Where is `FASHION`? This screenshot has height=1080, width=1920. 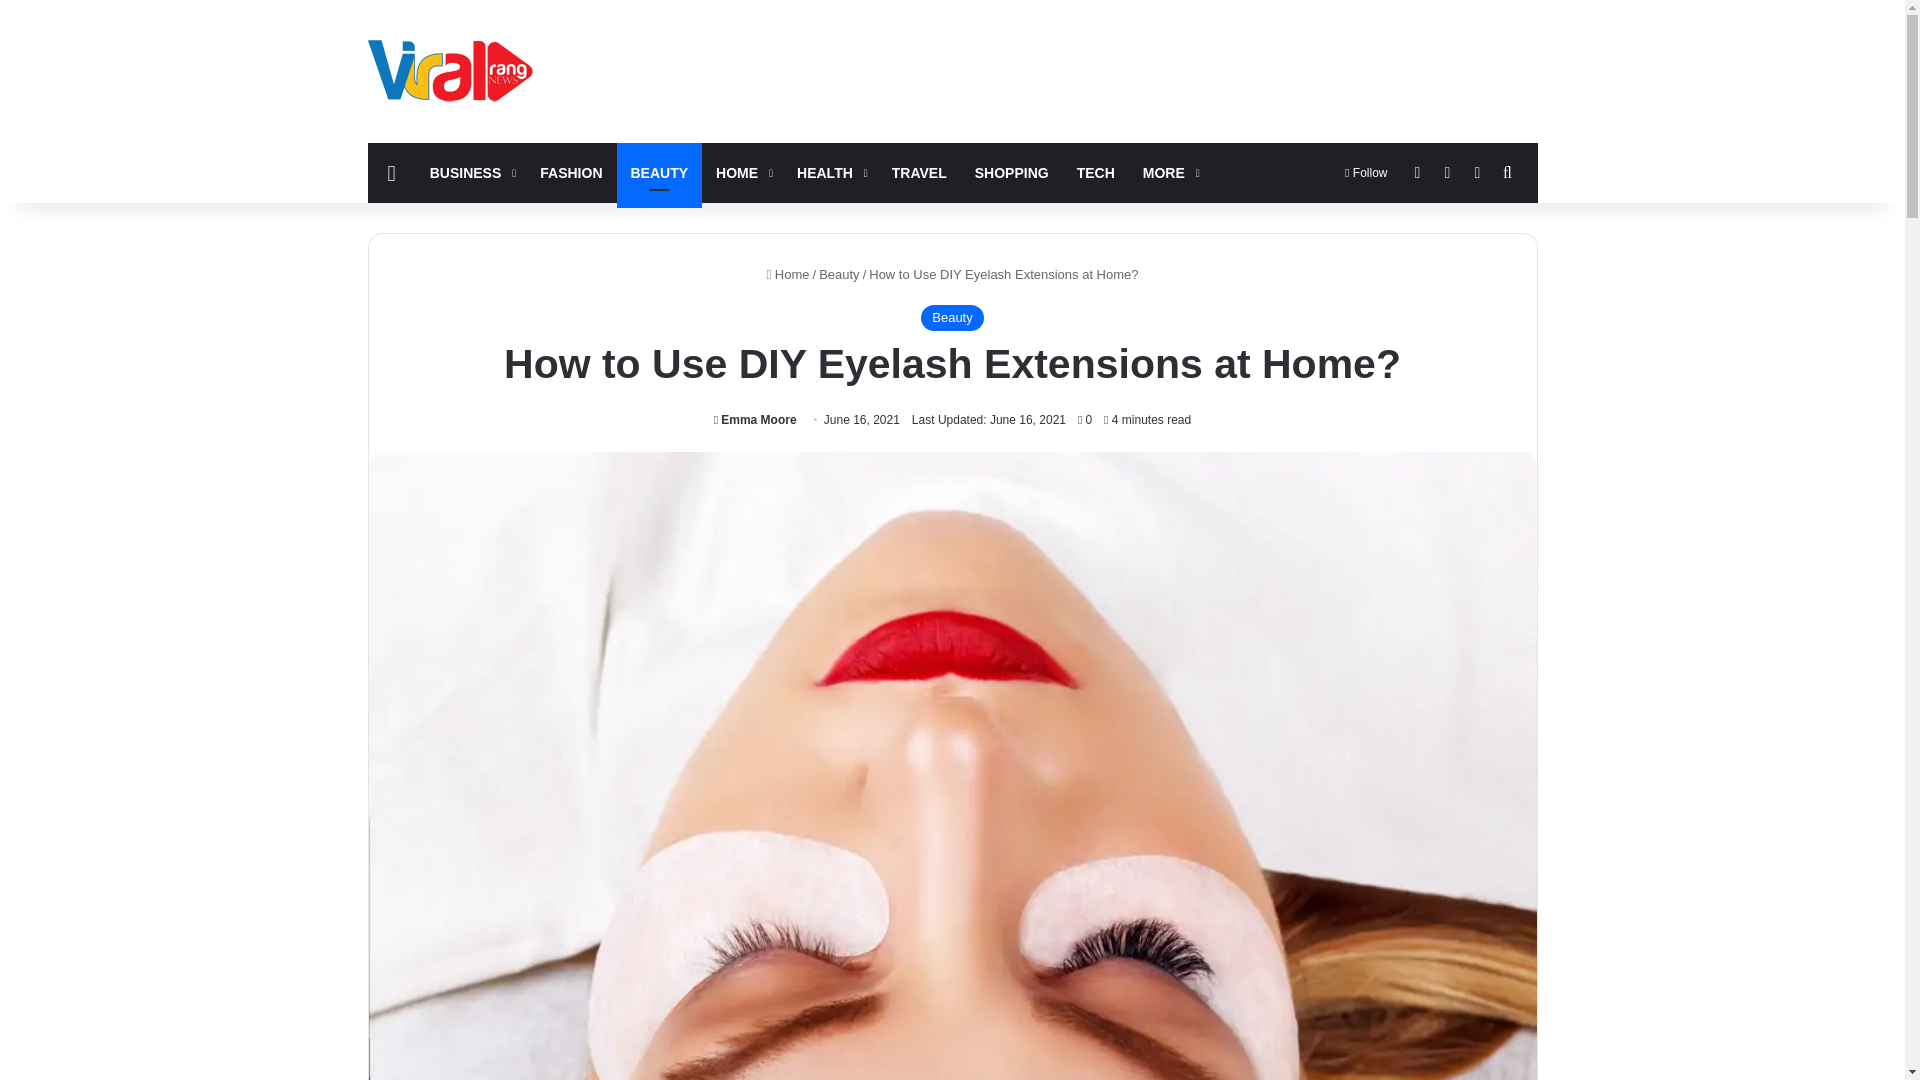 FASHION is located at coordinates (571, 172).